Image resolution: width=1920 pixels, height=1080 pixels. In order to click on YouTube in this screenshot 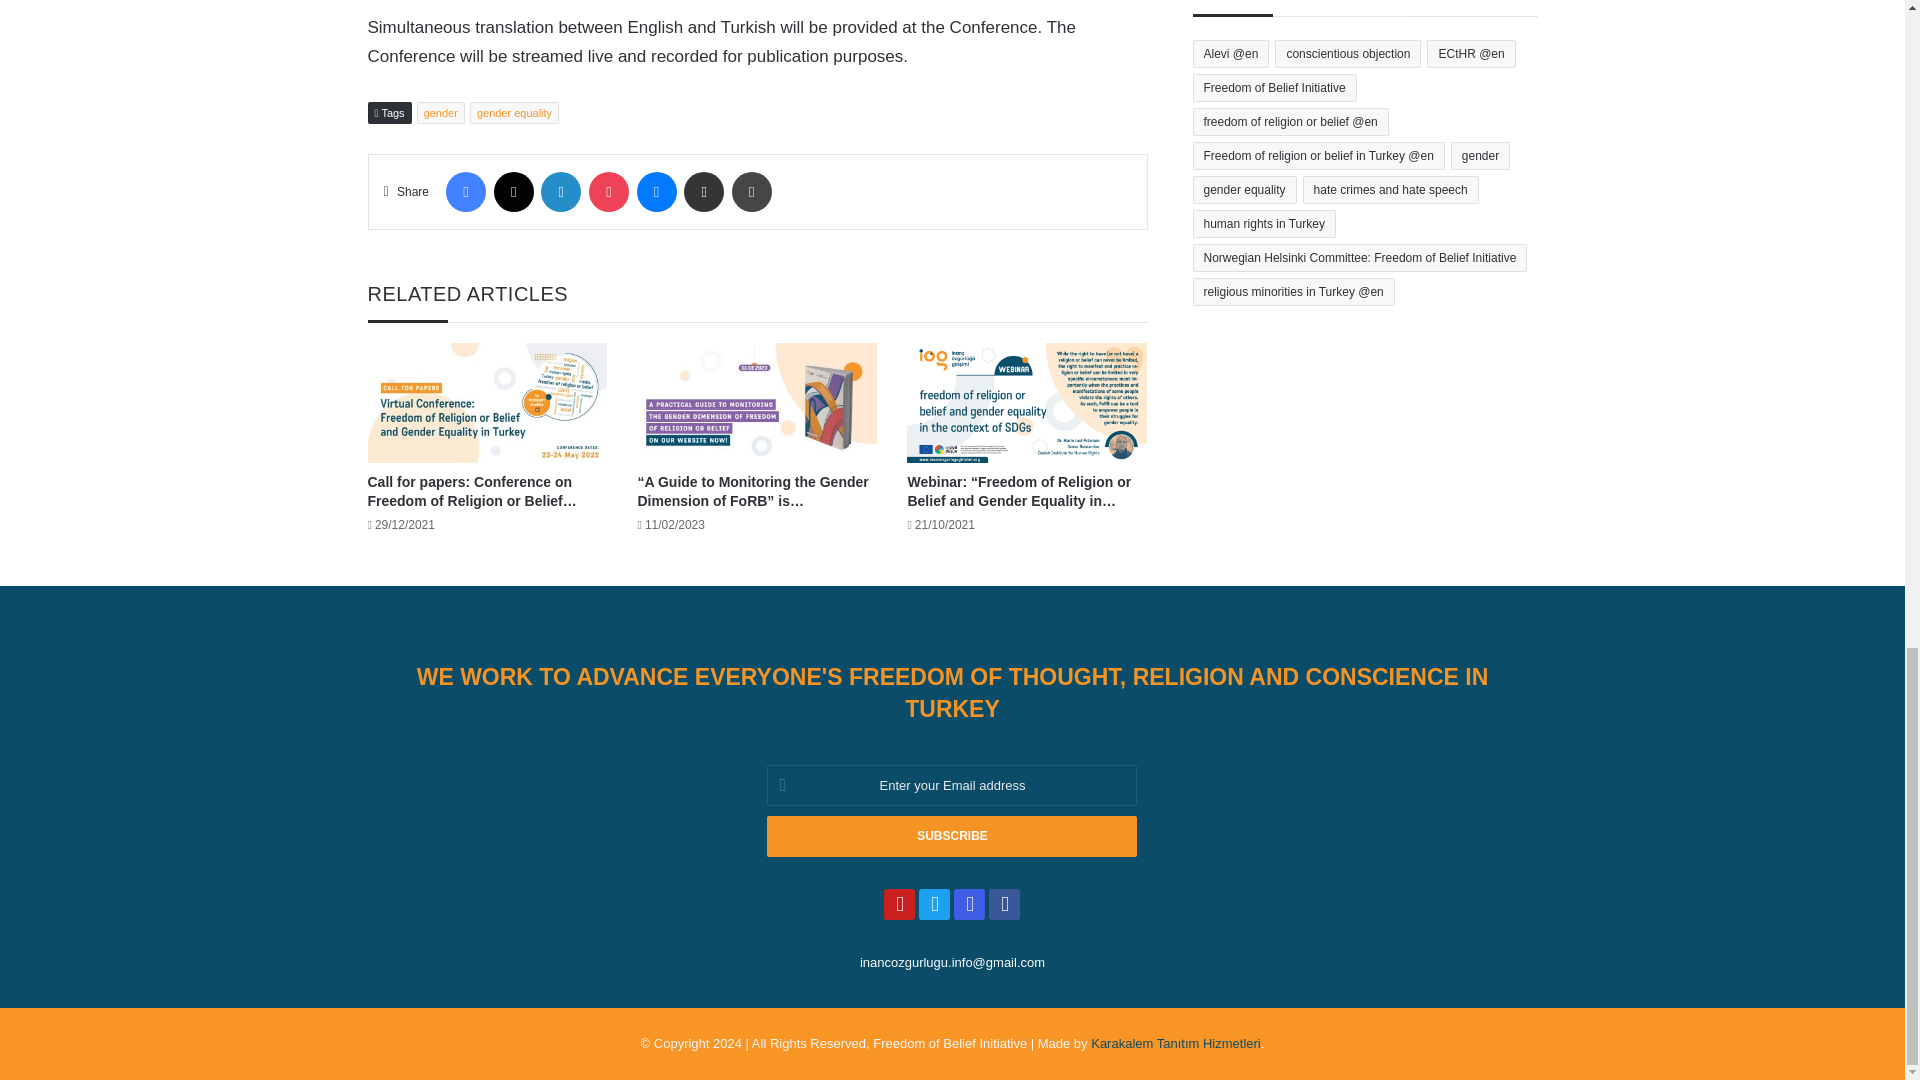, I will do `click(899, 904)`.